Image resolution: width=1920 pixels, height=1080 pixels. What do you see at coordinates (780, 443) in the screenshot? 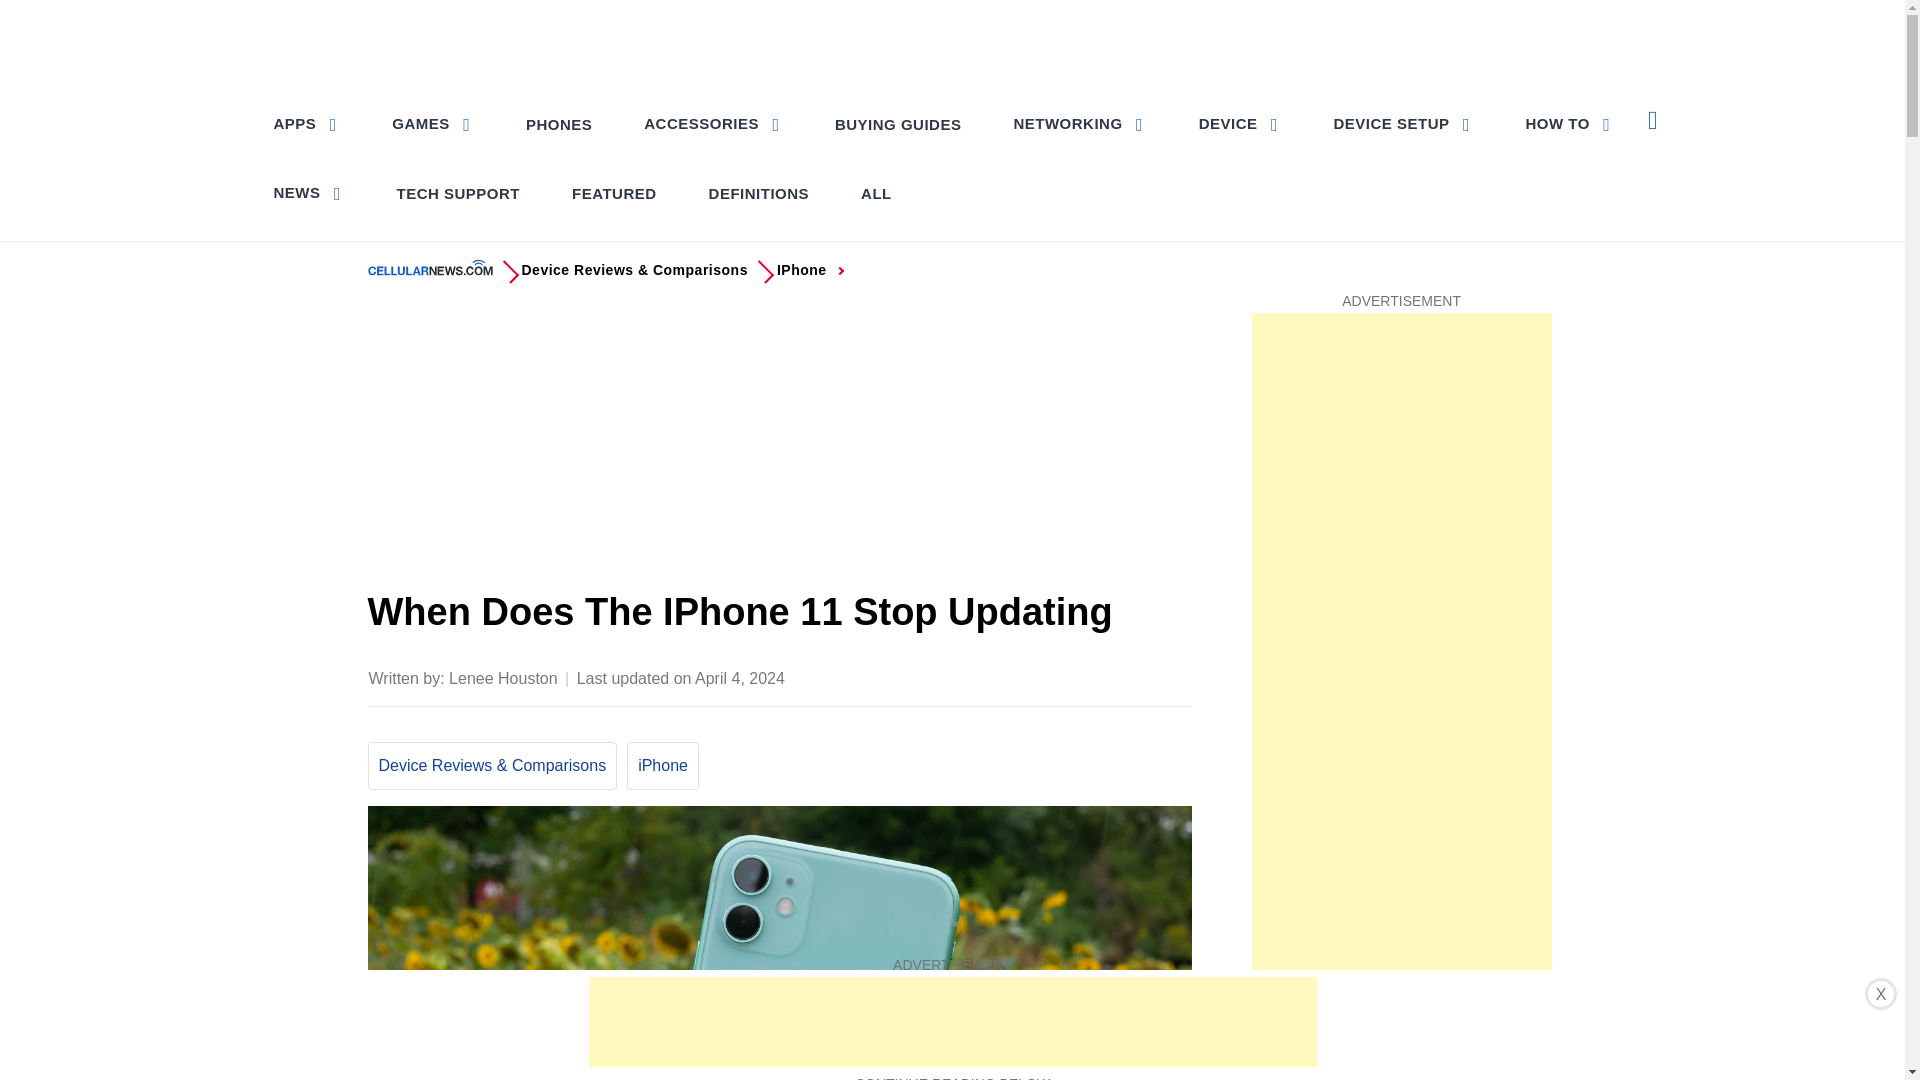
I see `Advertisement` at bounding box center [780, 443].